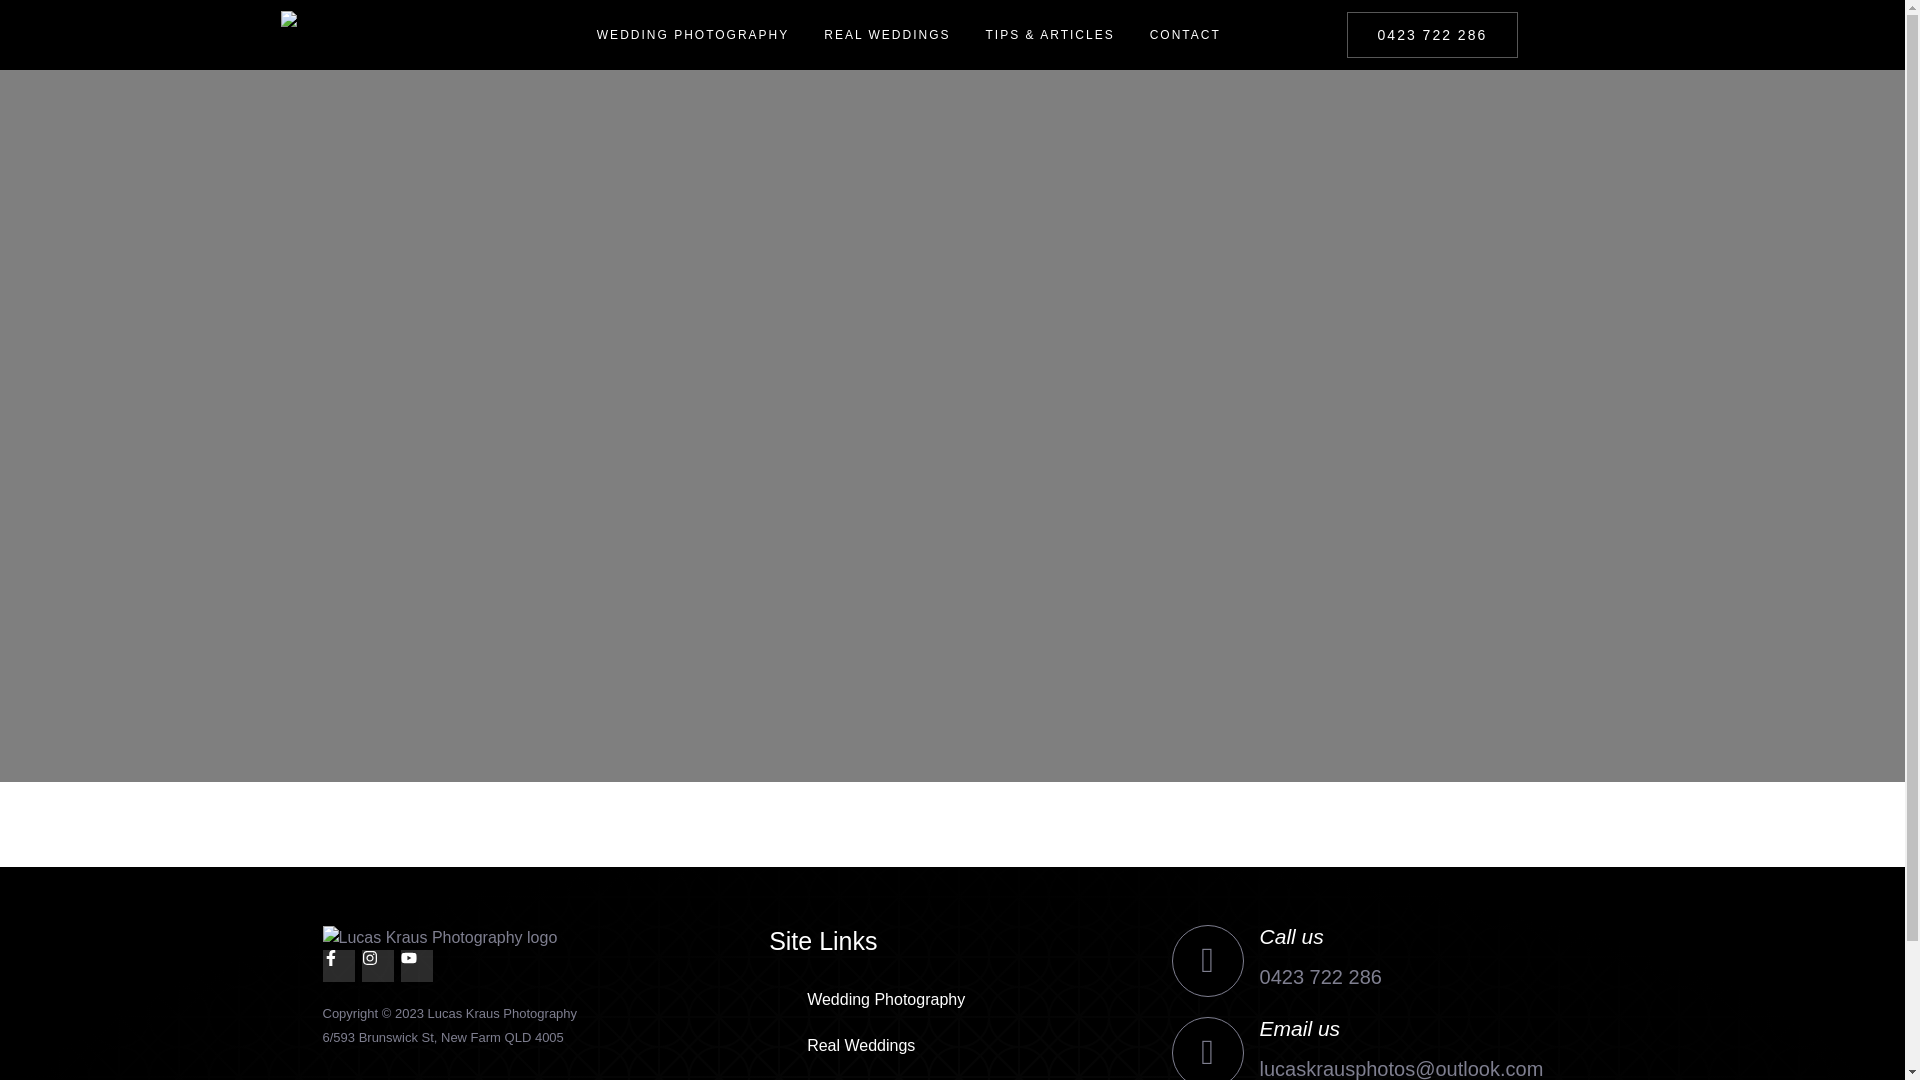 Image resolution: width=1920 pixels, height=1080 pixels. I want to click on Lucas Kraus Photography logo, so click(489, 938).